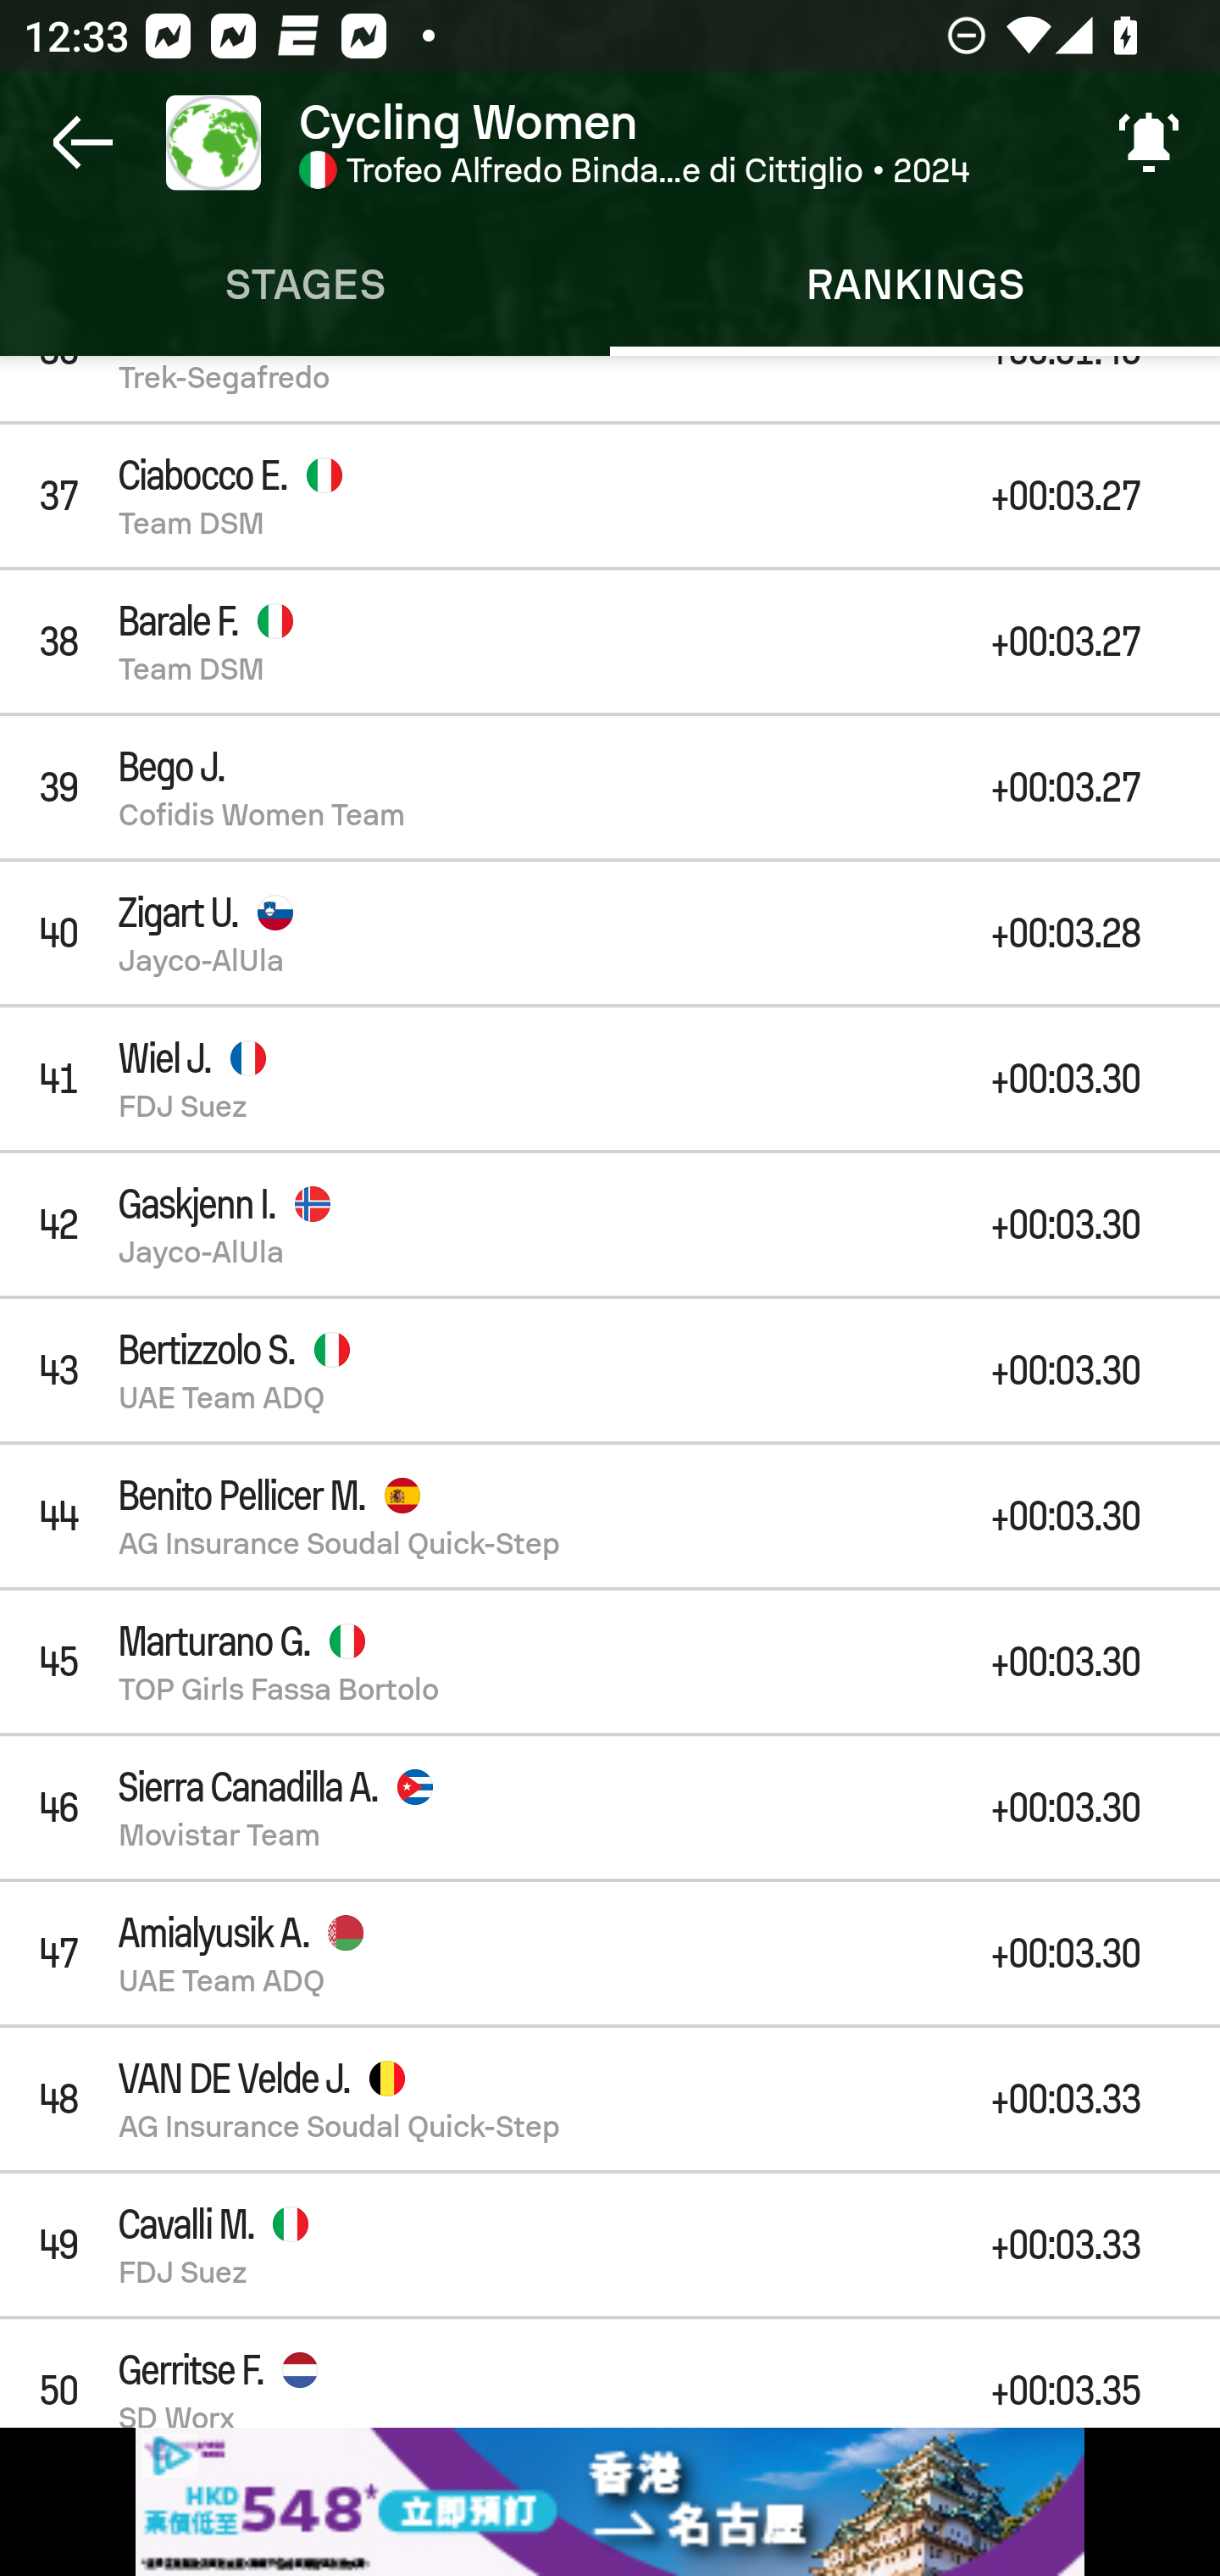 Image resolution: width=1220 pixels, height=2576 pixels. What do you see at coordinates (610, 495) in the screenshot?
I see `37 Ciabocco E. Team DSM +00:03.27` at bounding box center [610, 495].